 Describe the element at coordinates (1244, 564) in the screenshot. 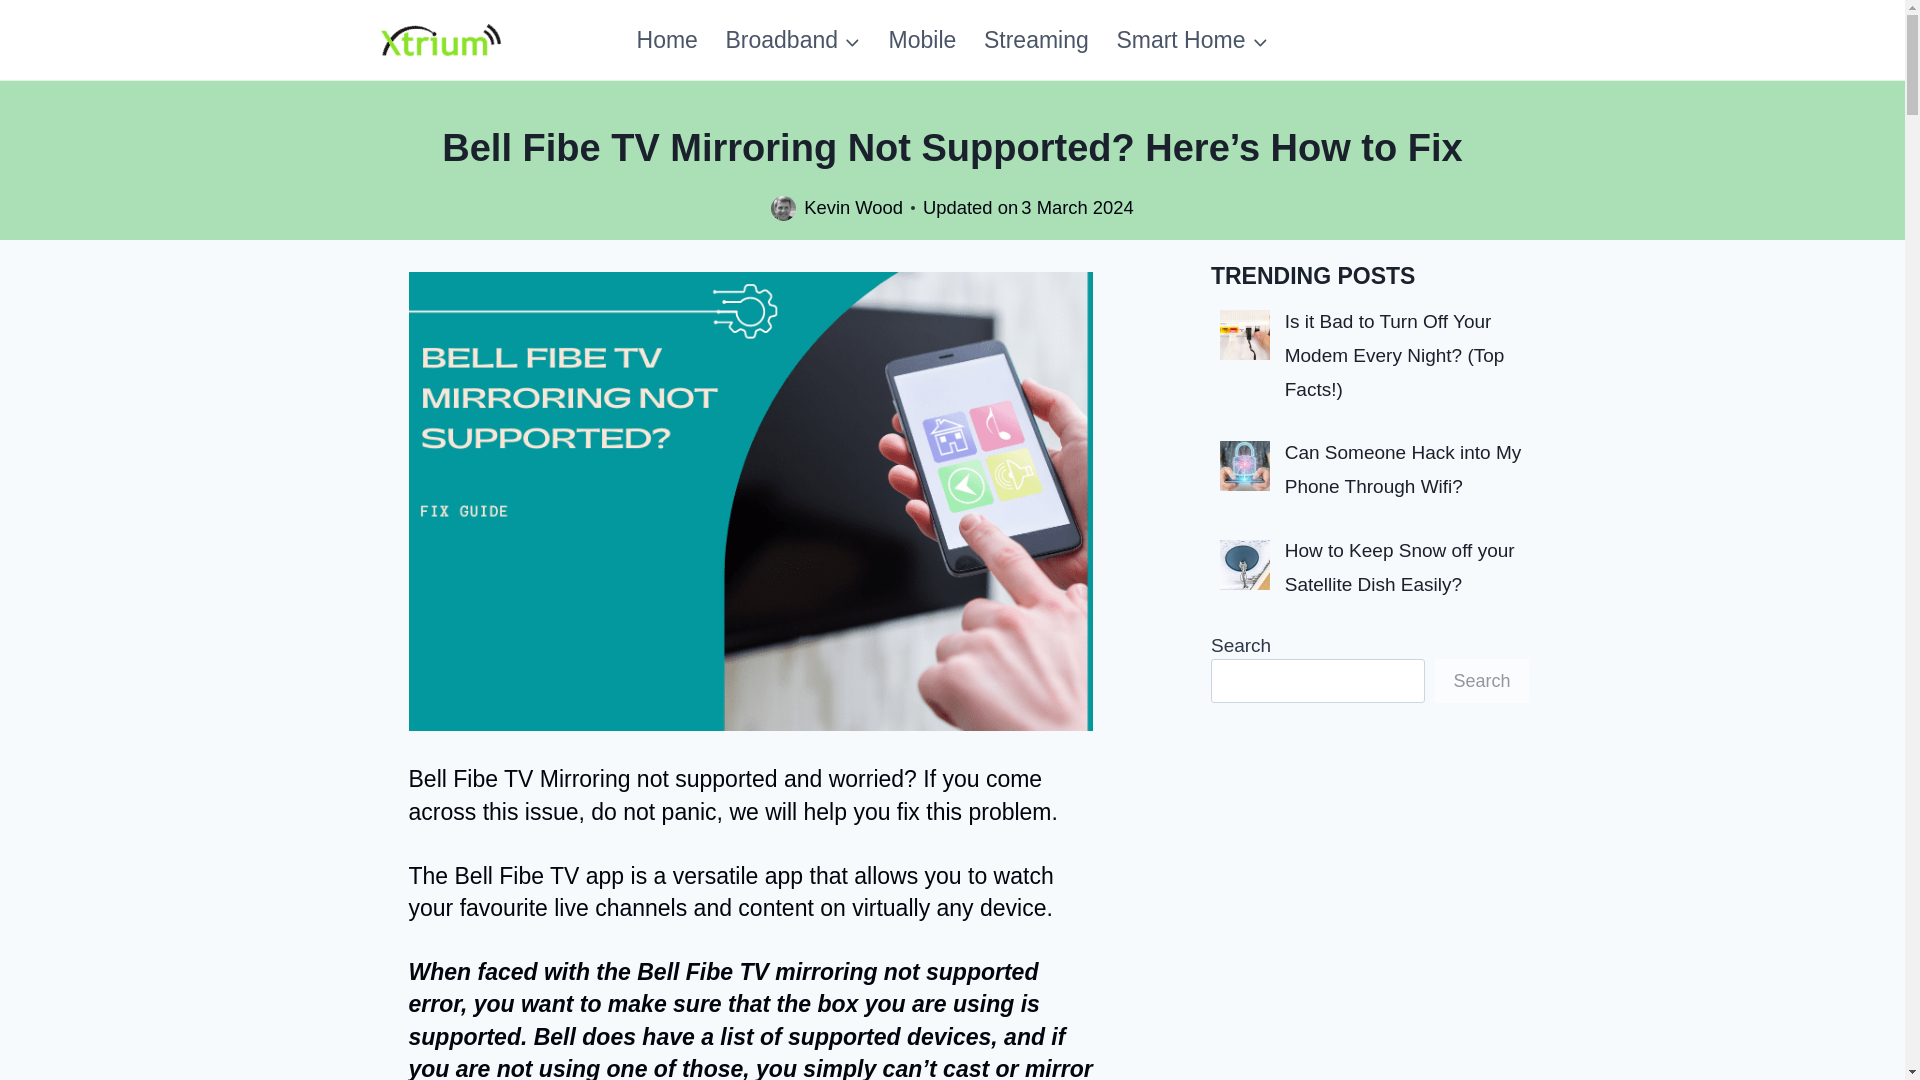

I see `How to Keep Snow off your Satellite Dish Easily? 9` at that location.